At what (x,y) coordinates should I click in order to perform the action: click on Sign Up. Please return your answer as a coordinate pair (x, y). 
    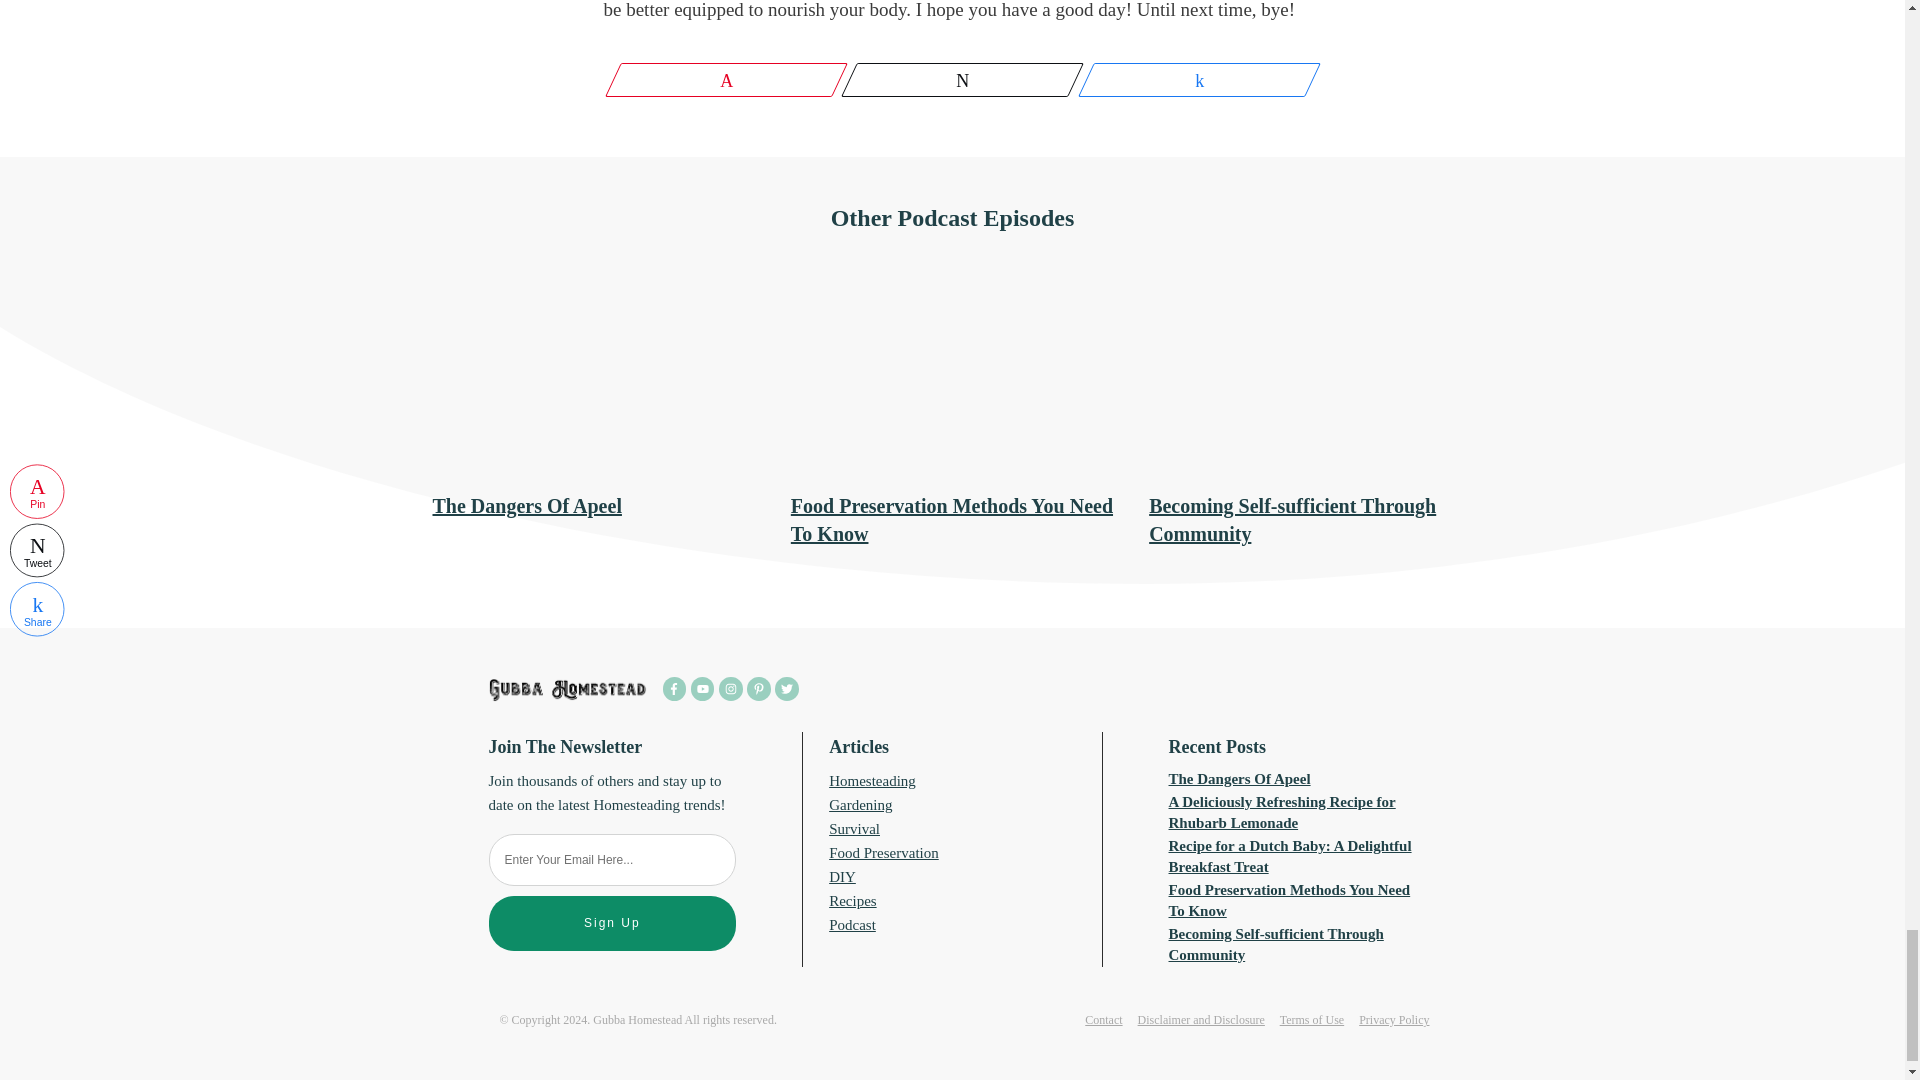
    Looking at the image, I should click on (611, 924).